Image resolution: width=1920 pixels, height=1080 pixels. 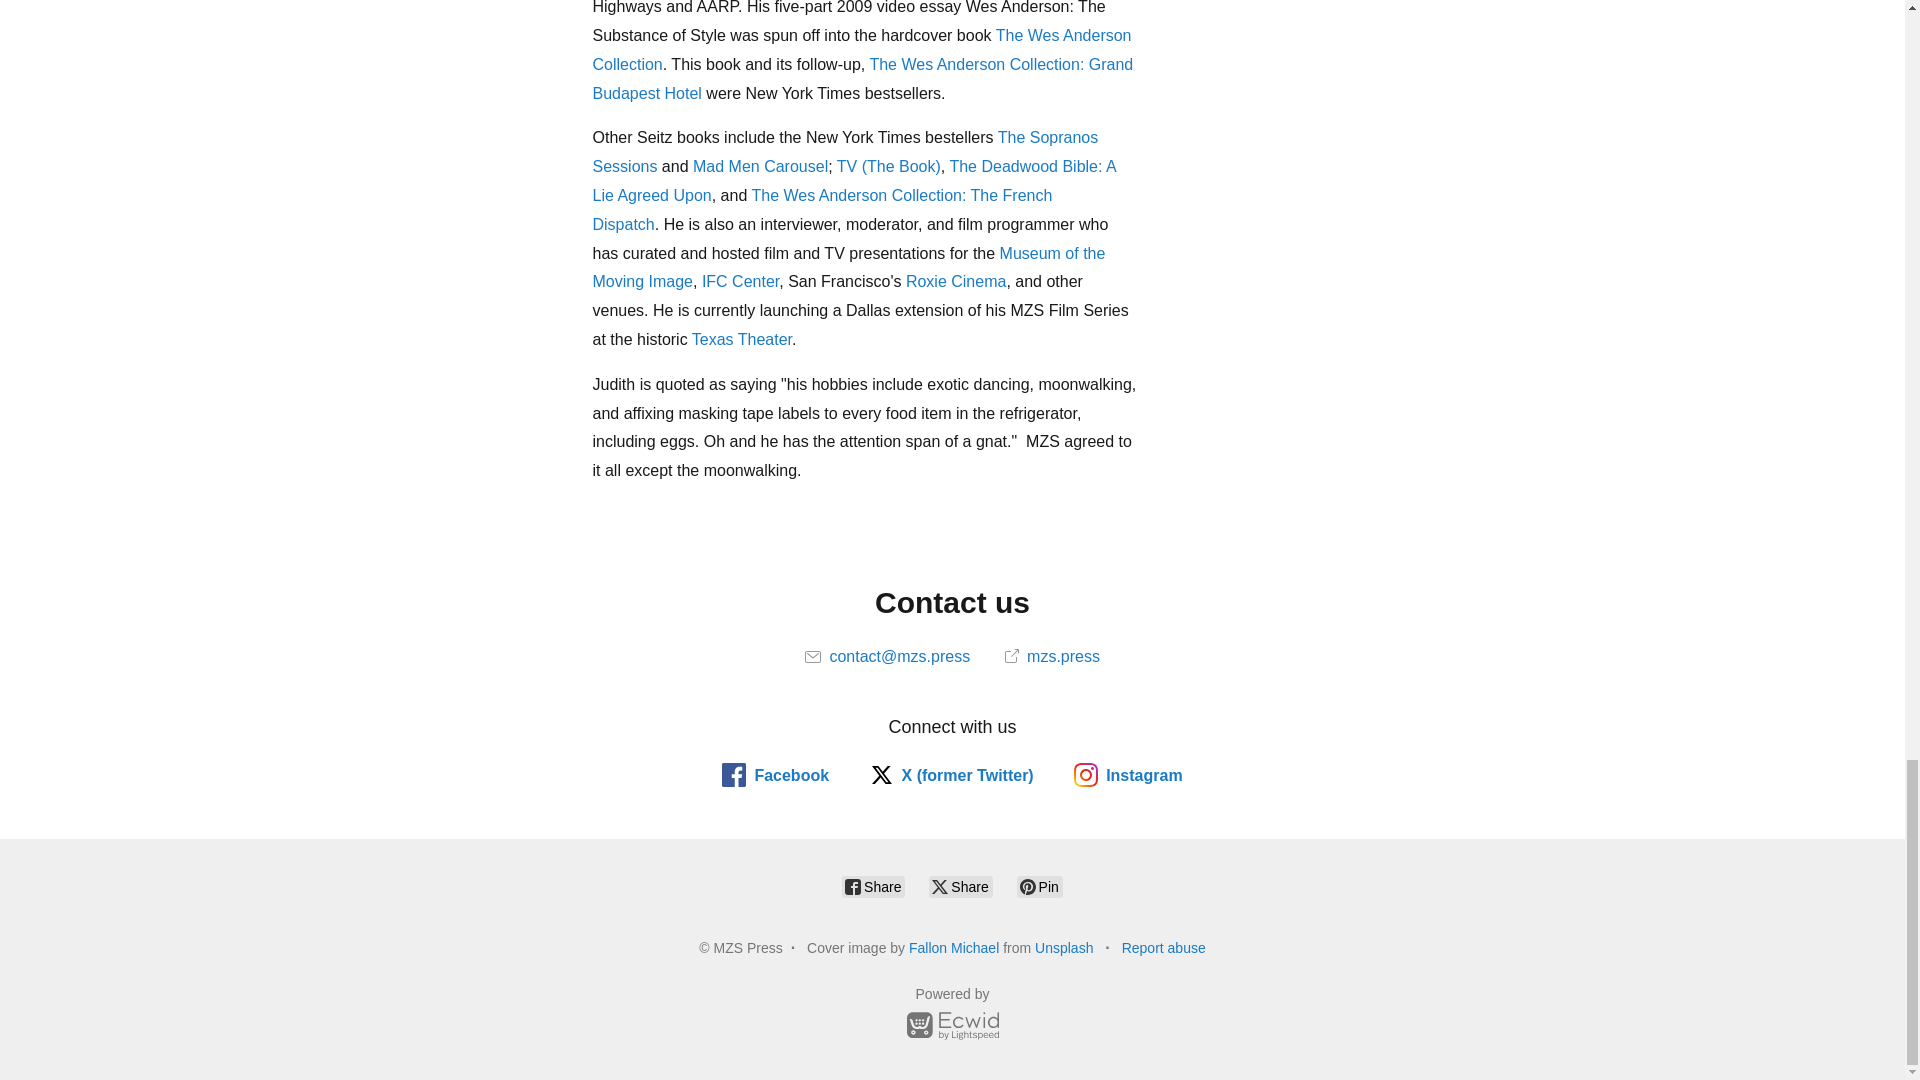 What do you see at coordinates (848, 268) in the screenshot?
I see `Museum of the Moving Image` at bounding box center [848, 268].